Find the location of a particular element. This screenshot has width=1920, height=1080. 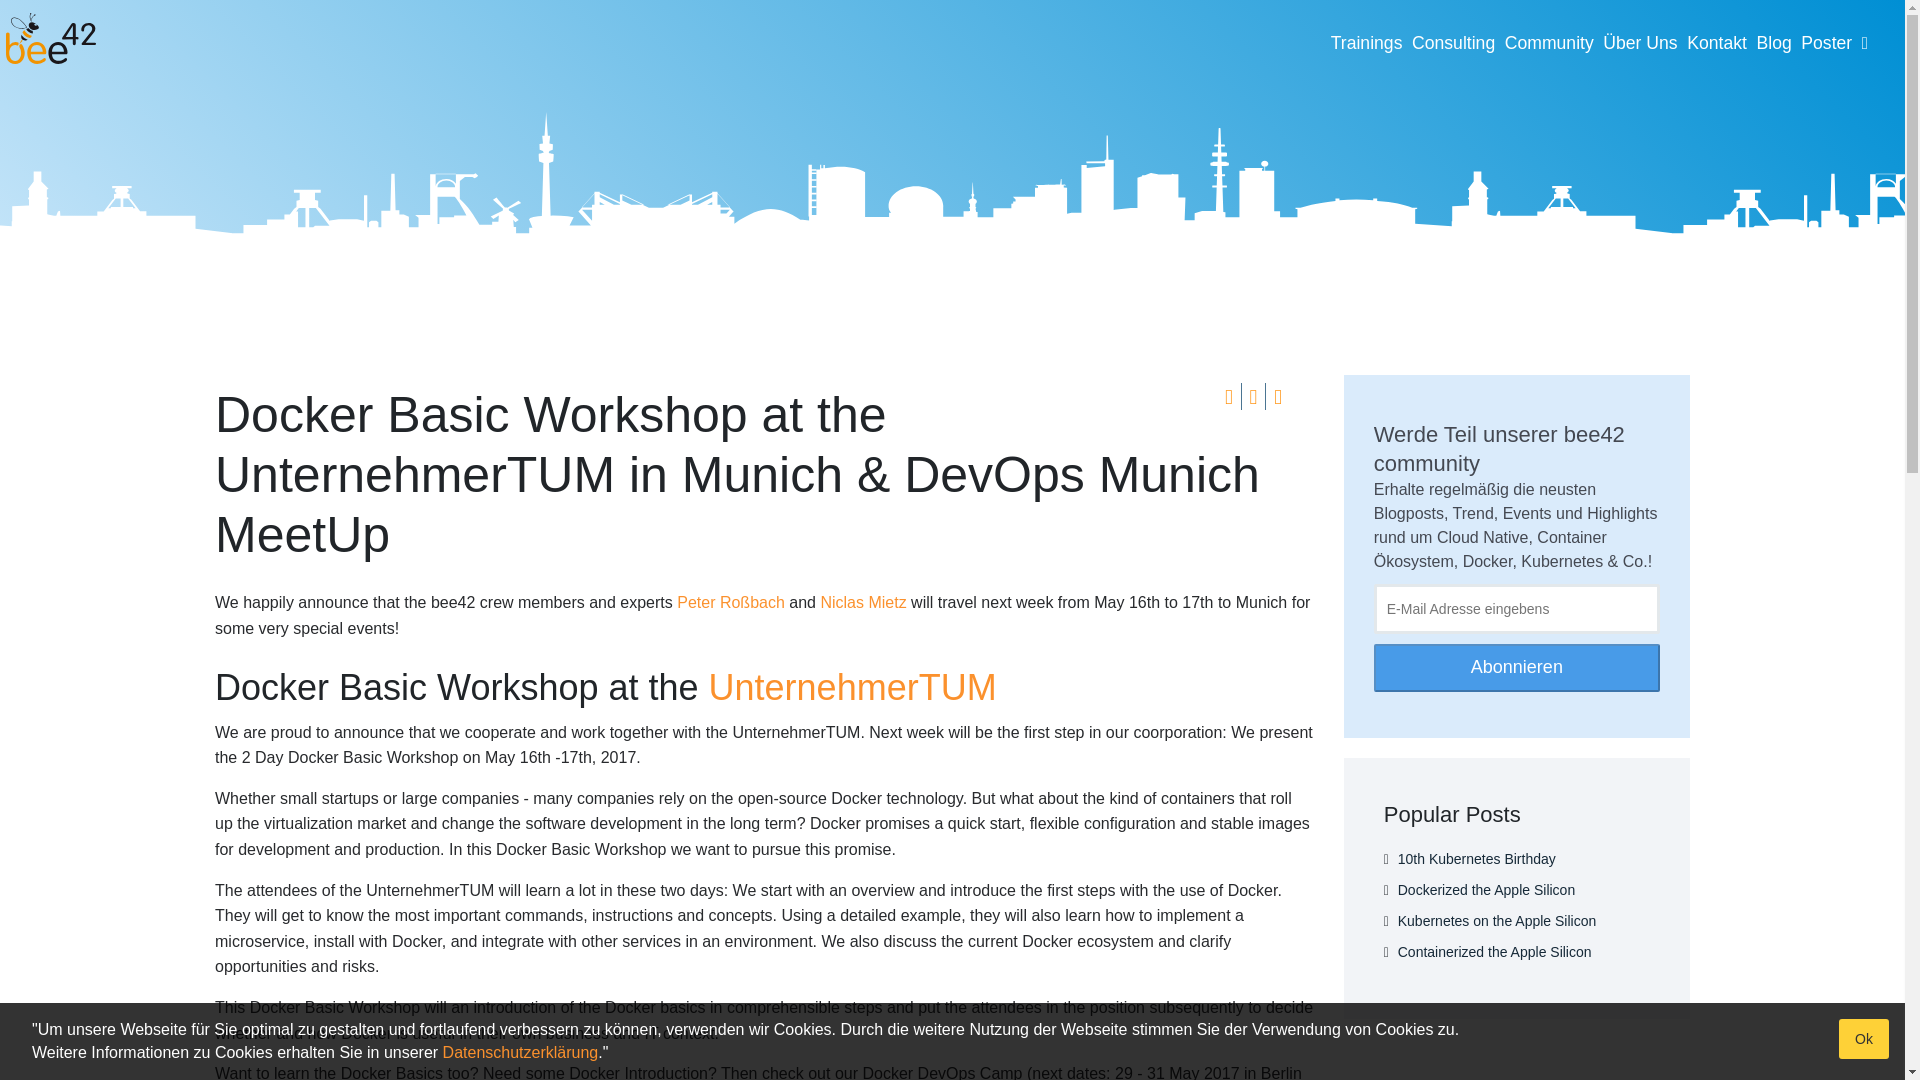

Blog is located at coordinates (1774, 44).